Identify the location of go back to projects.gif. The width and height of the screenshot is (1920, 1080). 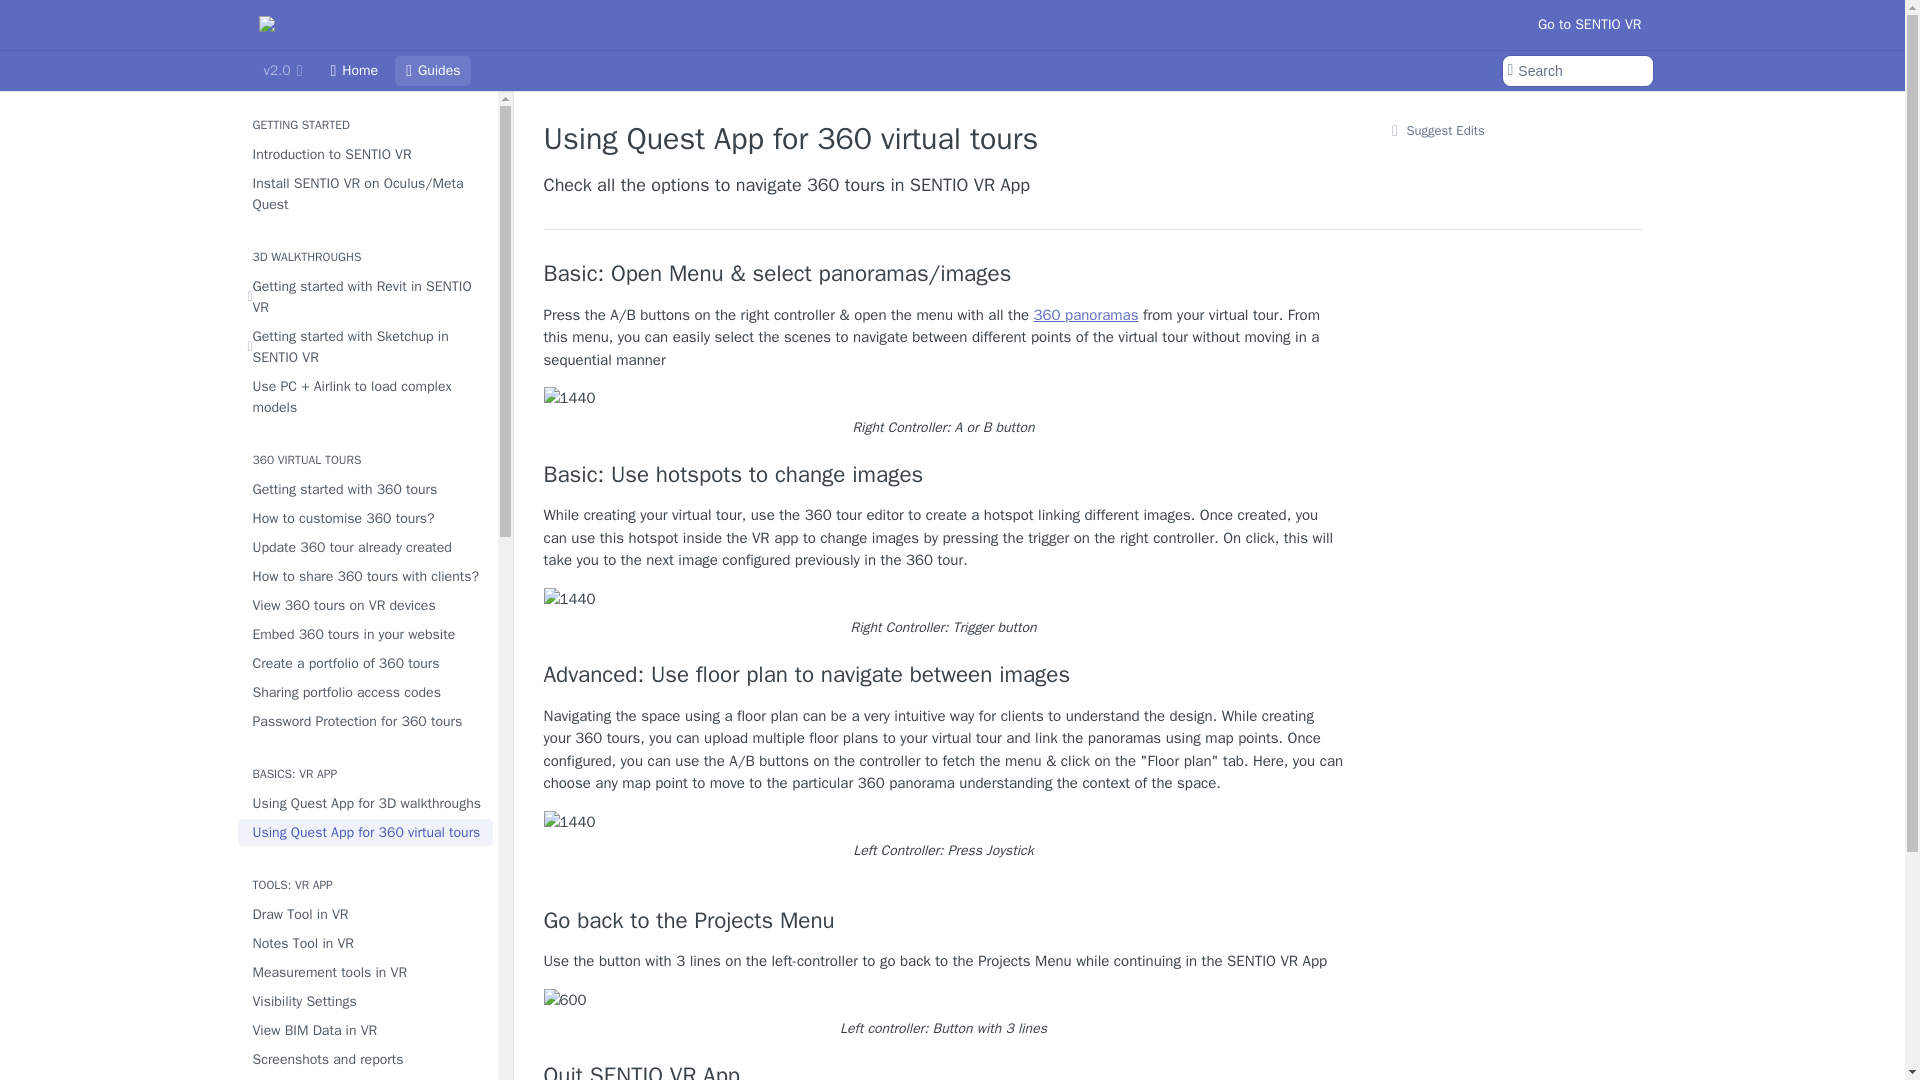
(565, 999).